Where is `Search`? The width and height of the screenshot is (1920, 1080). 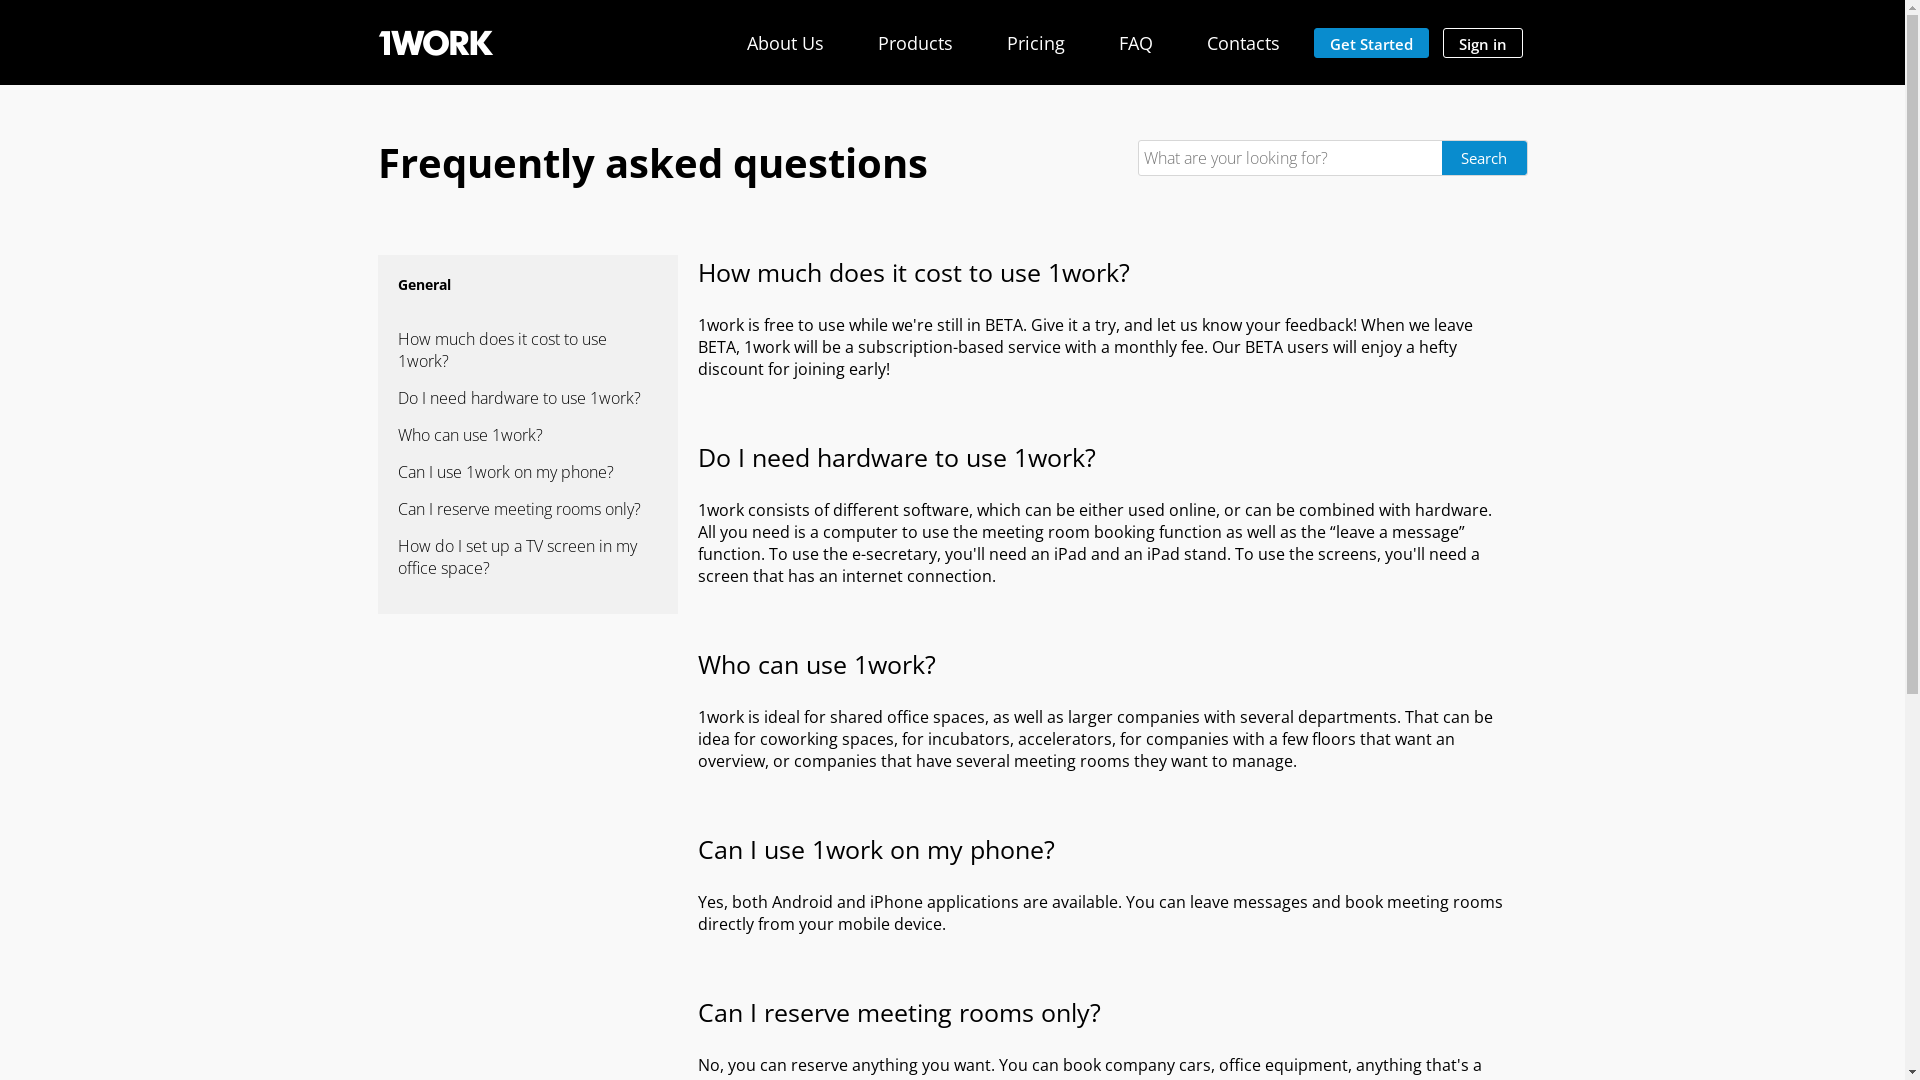
Search is located at coordinates (1484, 158).